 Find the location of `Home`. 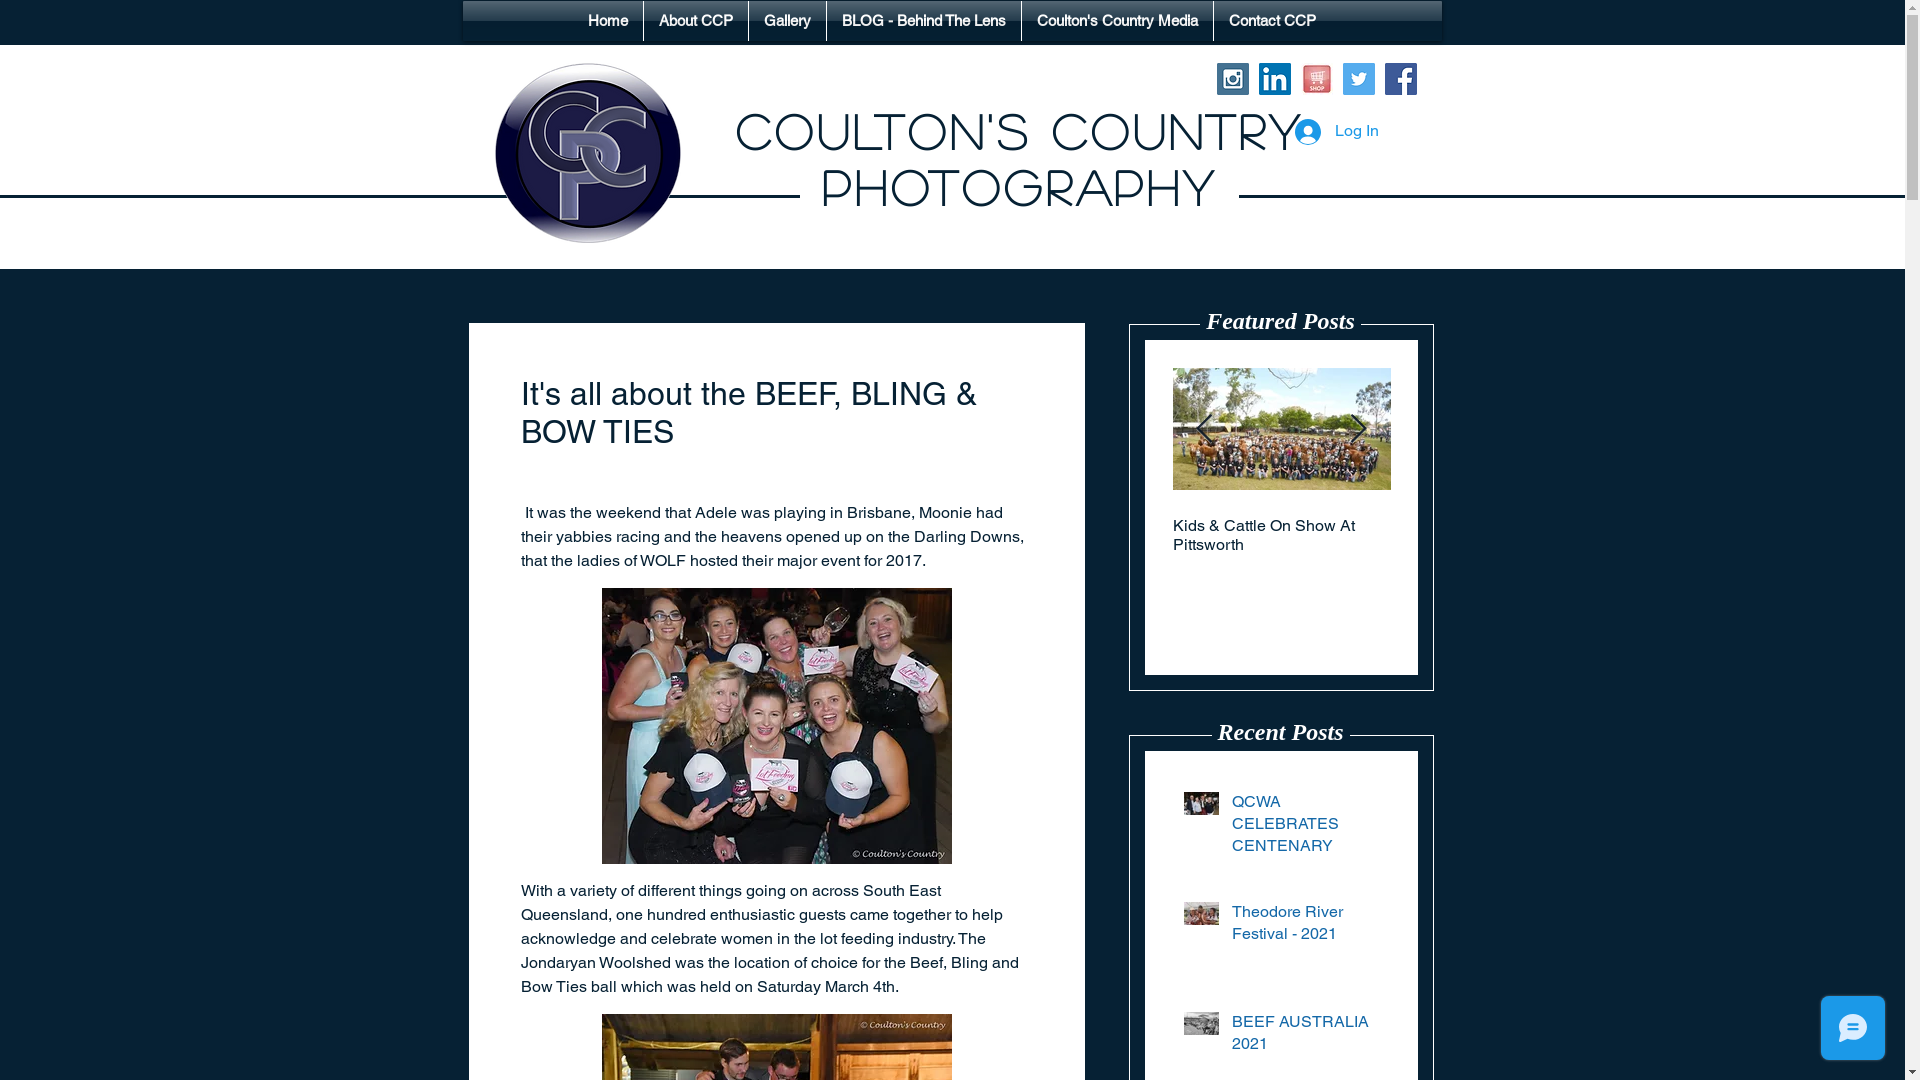

Home is located at coordinates (608, 21).